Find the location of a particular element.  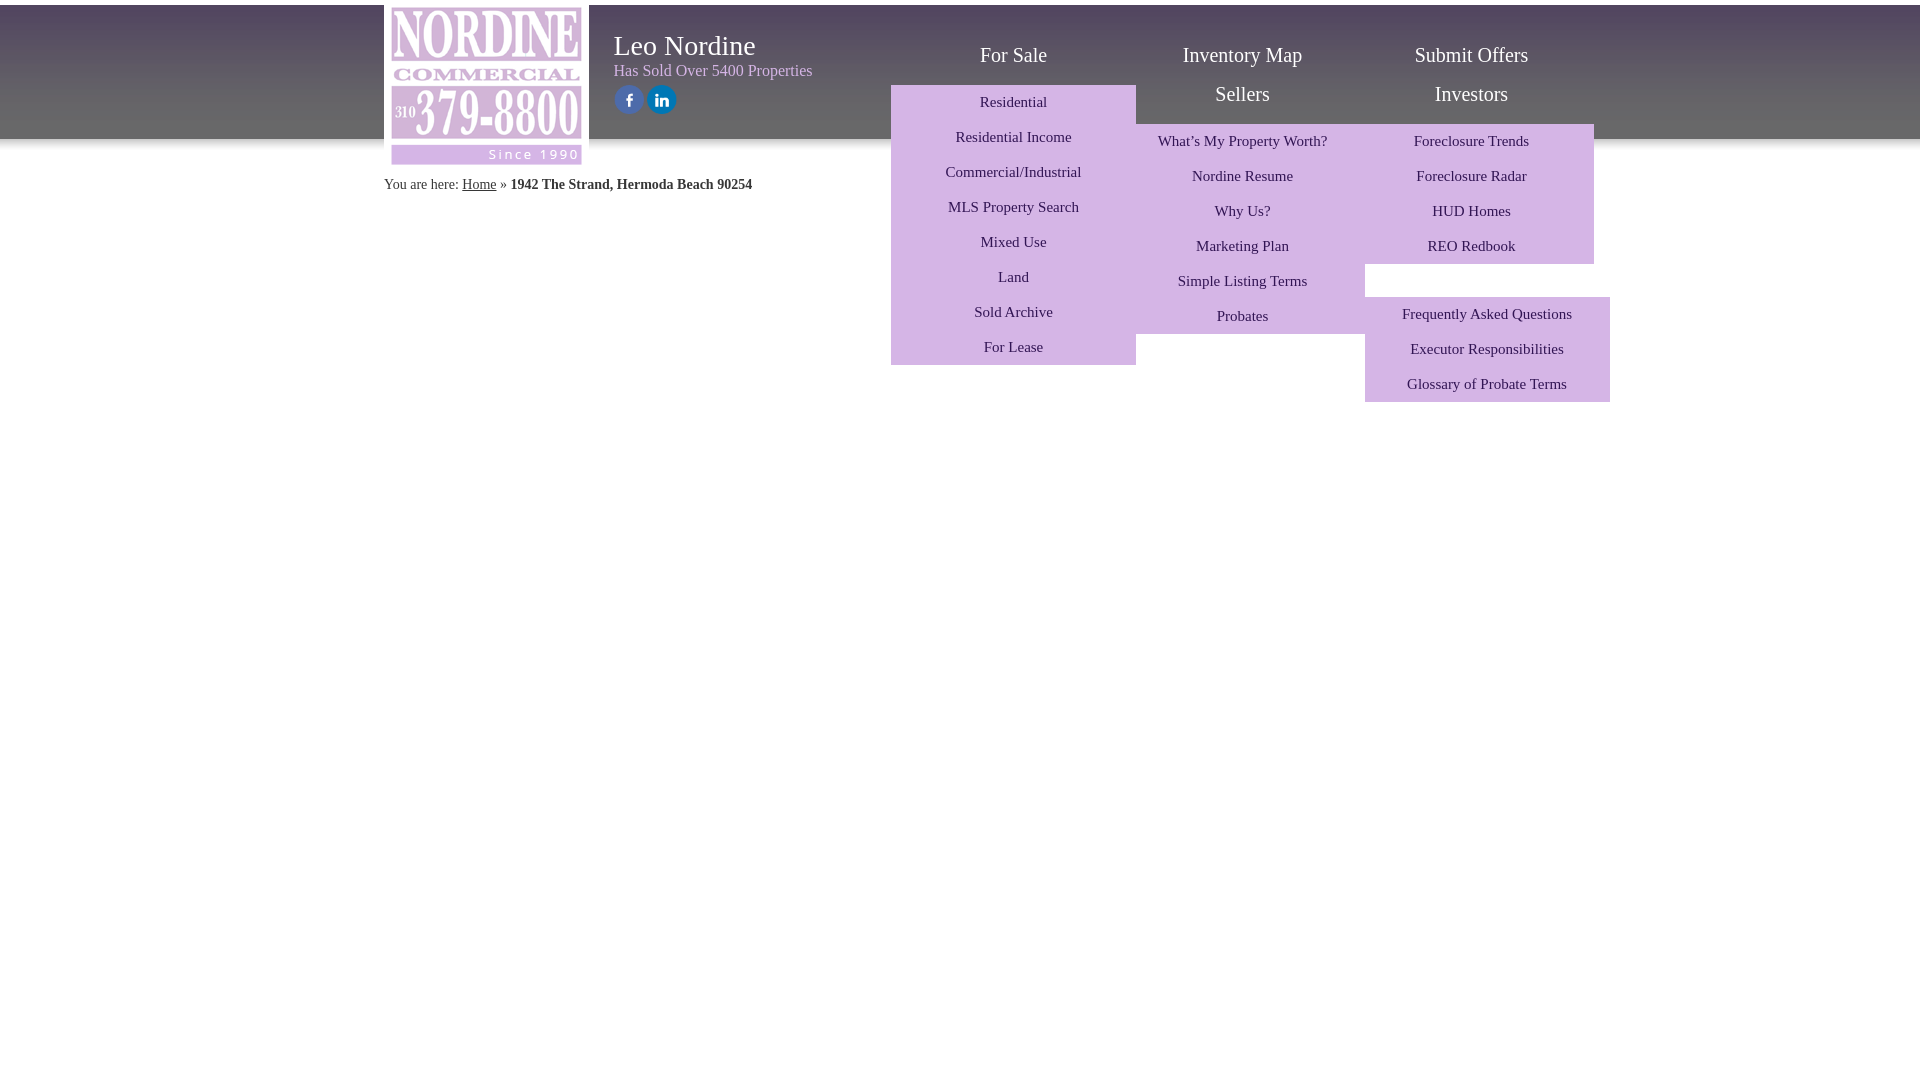

Residential Income is located at coordinates (1013, 137).